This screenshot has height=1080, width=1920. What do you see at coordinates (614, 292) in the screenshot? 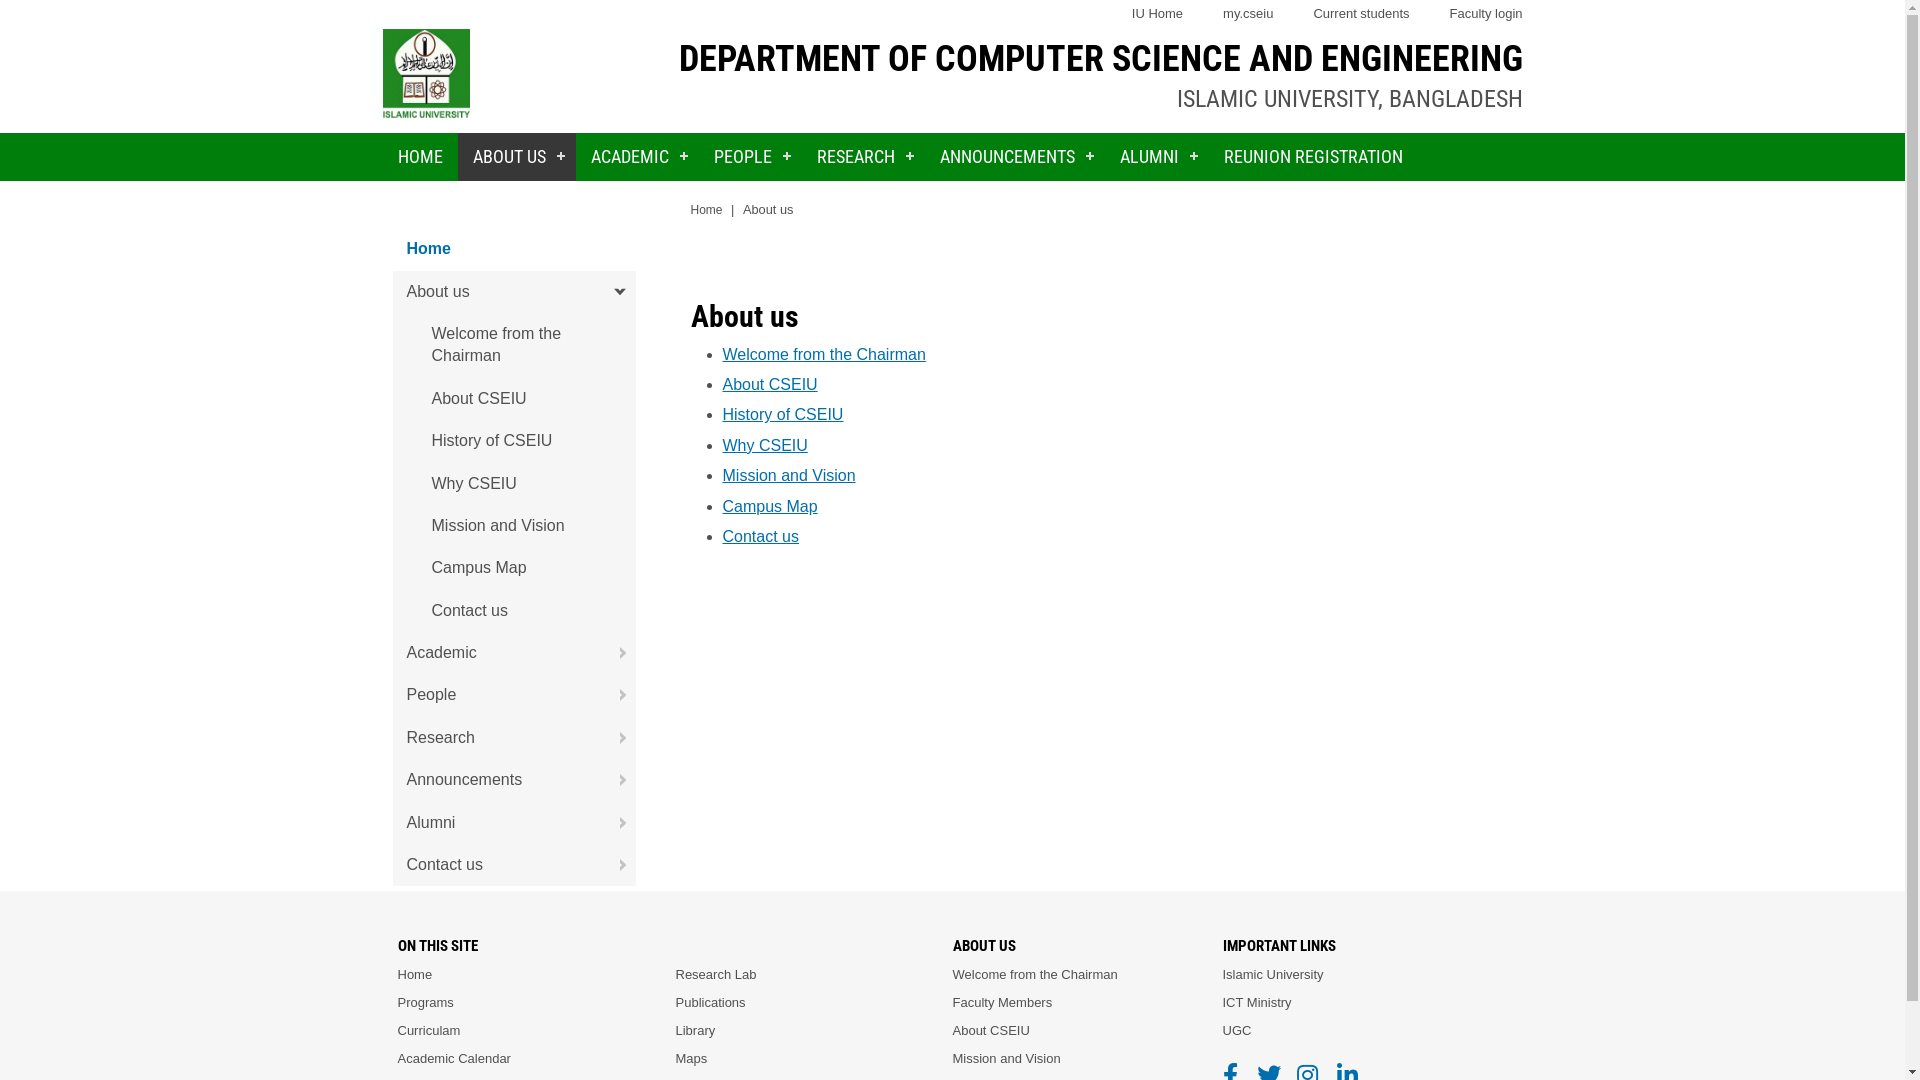
I see `Expand/Collapse` at bounding box center [614, 292].